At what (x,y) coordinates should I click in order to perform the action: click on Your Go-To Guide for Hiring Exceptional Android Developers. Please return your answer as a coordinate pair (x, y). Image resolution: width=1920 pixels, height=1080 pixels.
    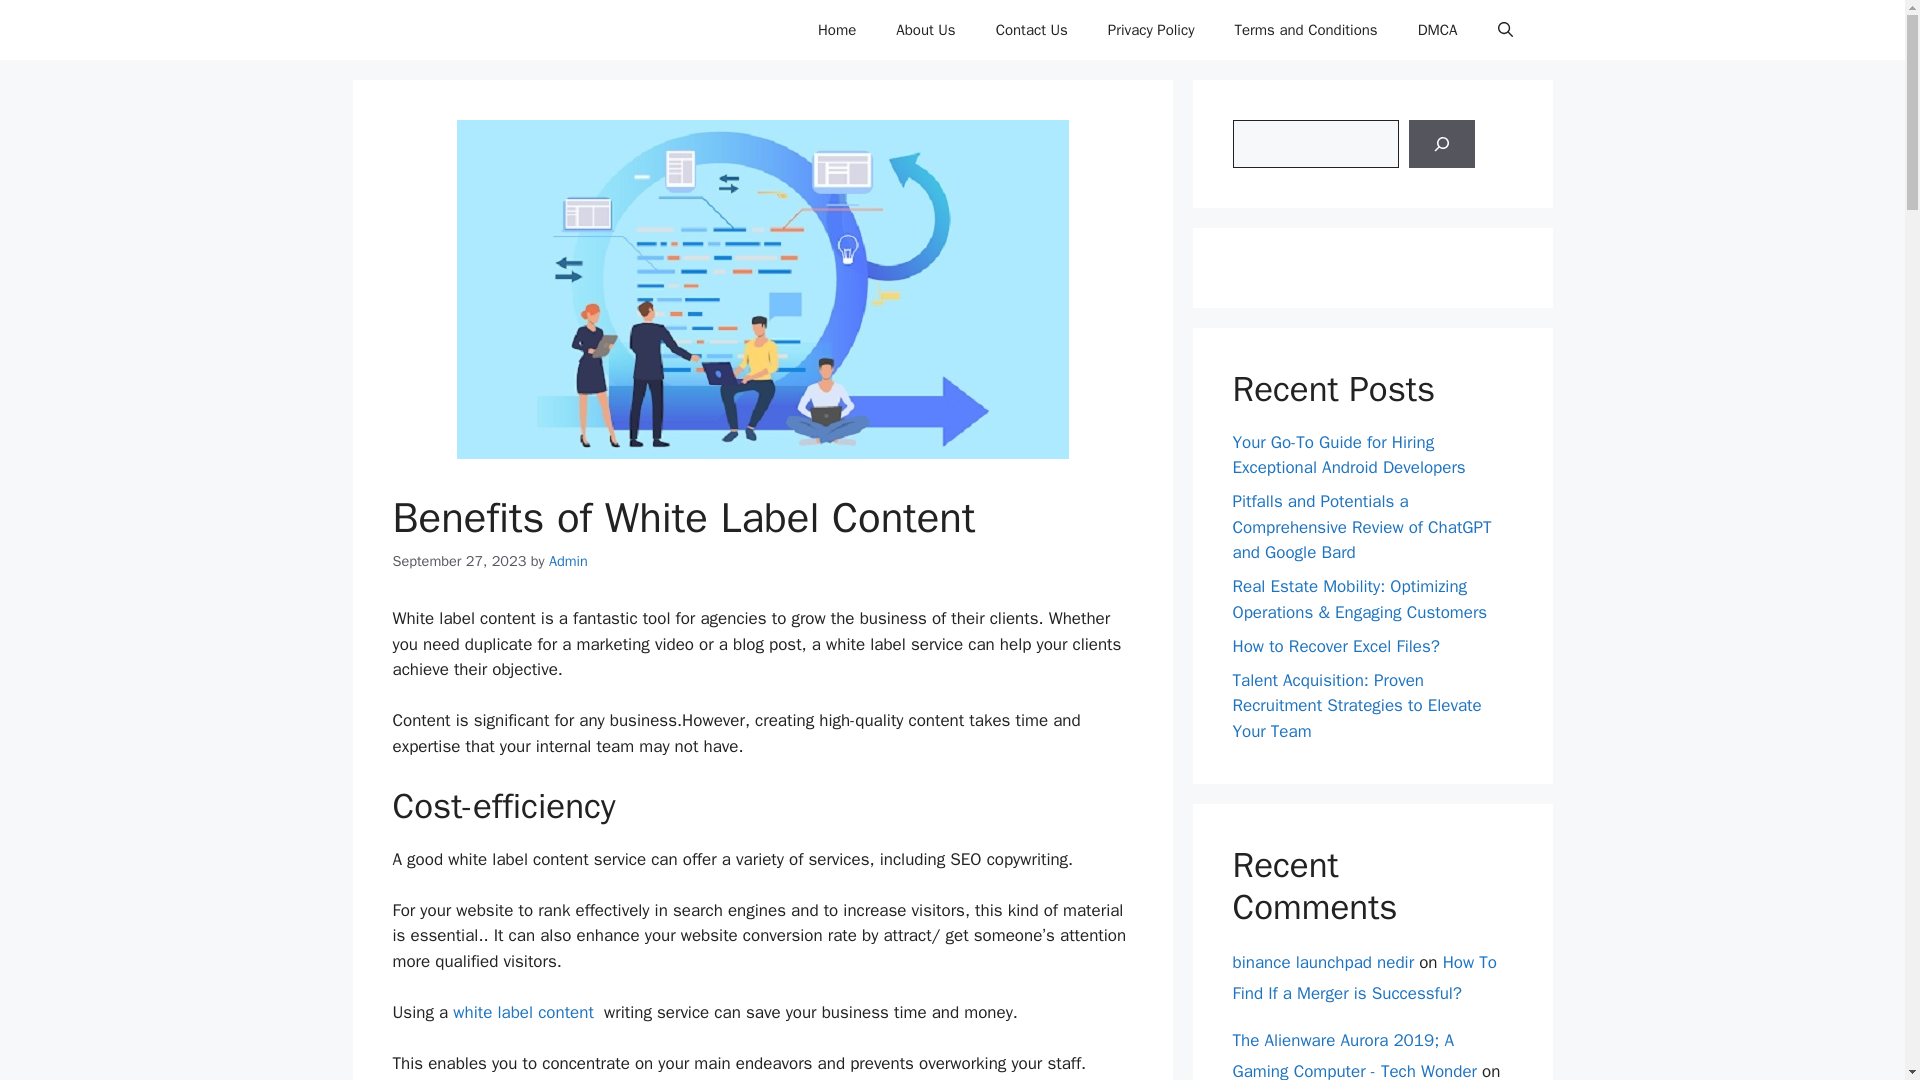
    Looking at the image, I should click on (1348, 456).